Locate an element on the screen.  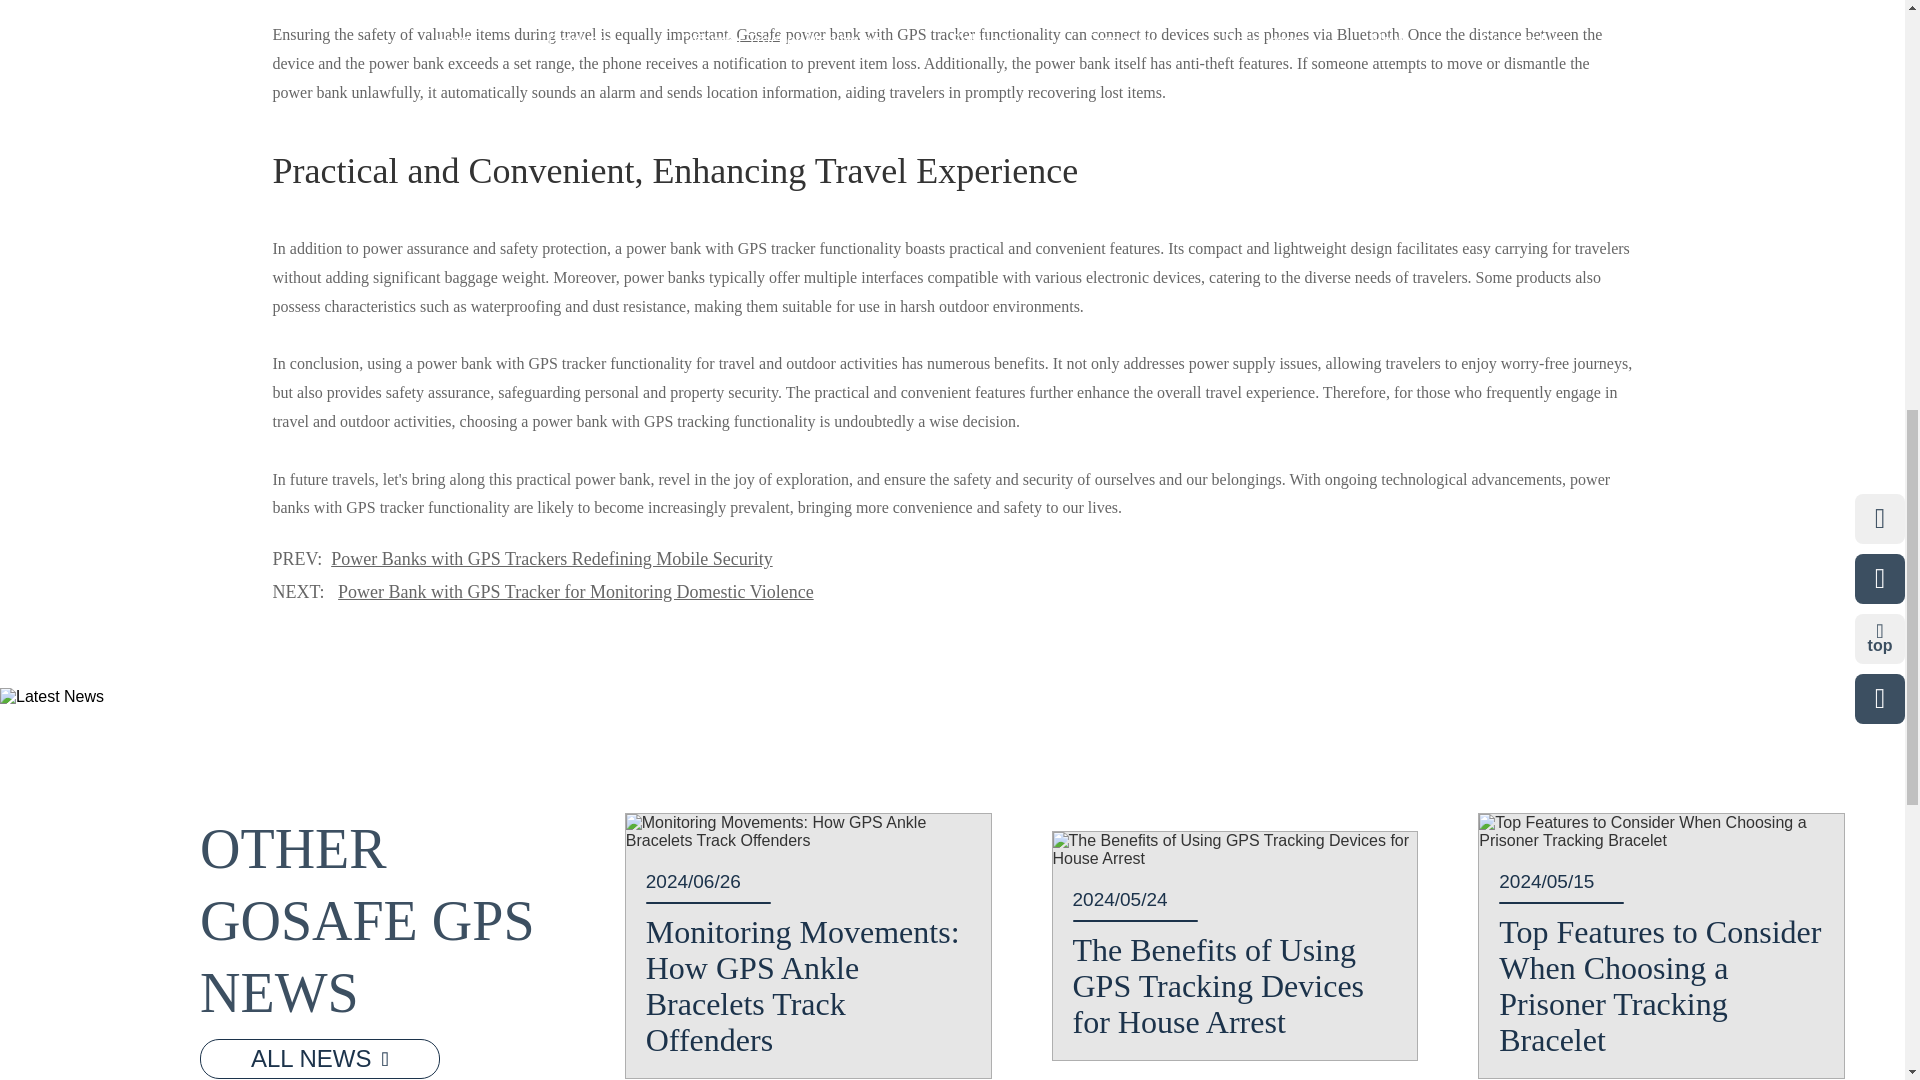
Power Bank with GPS Tracker for Monitoring Domestic Violence is located at coordinates (576, 592).